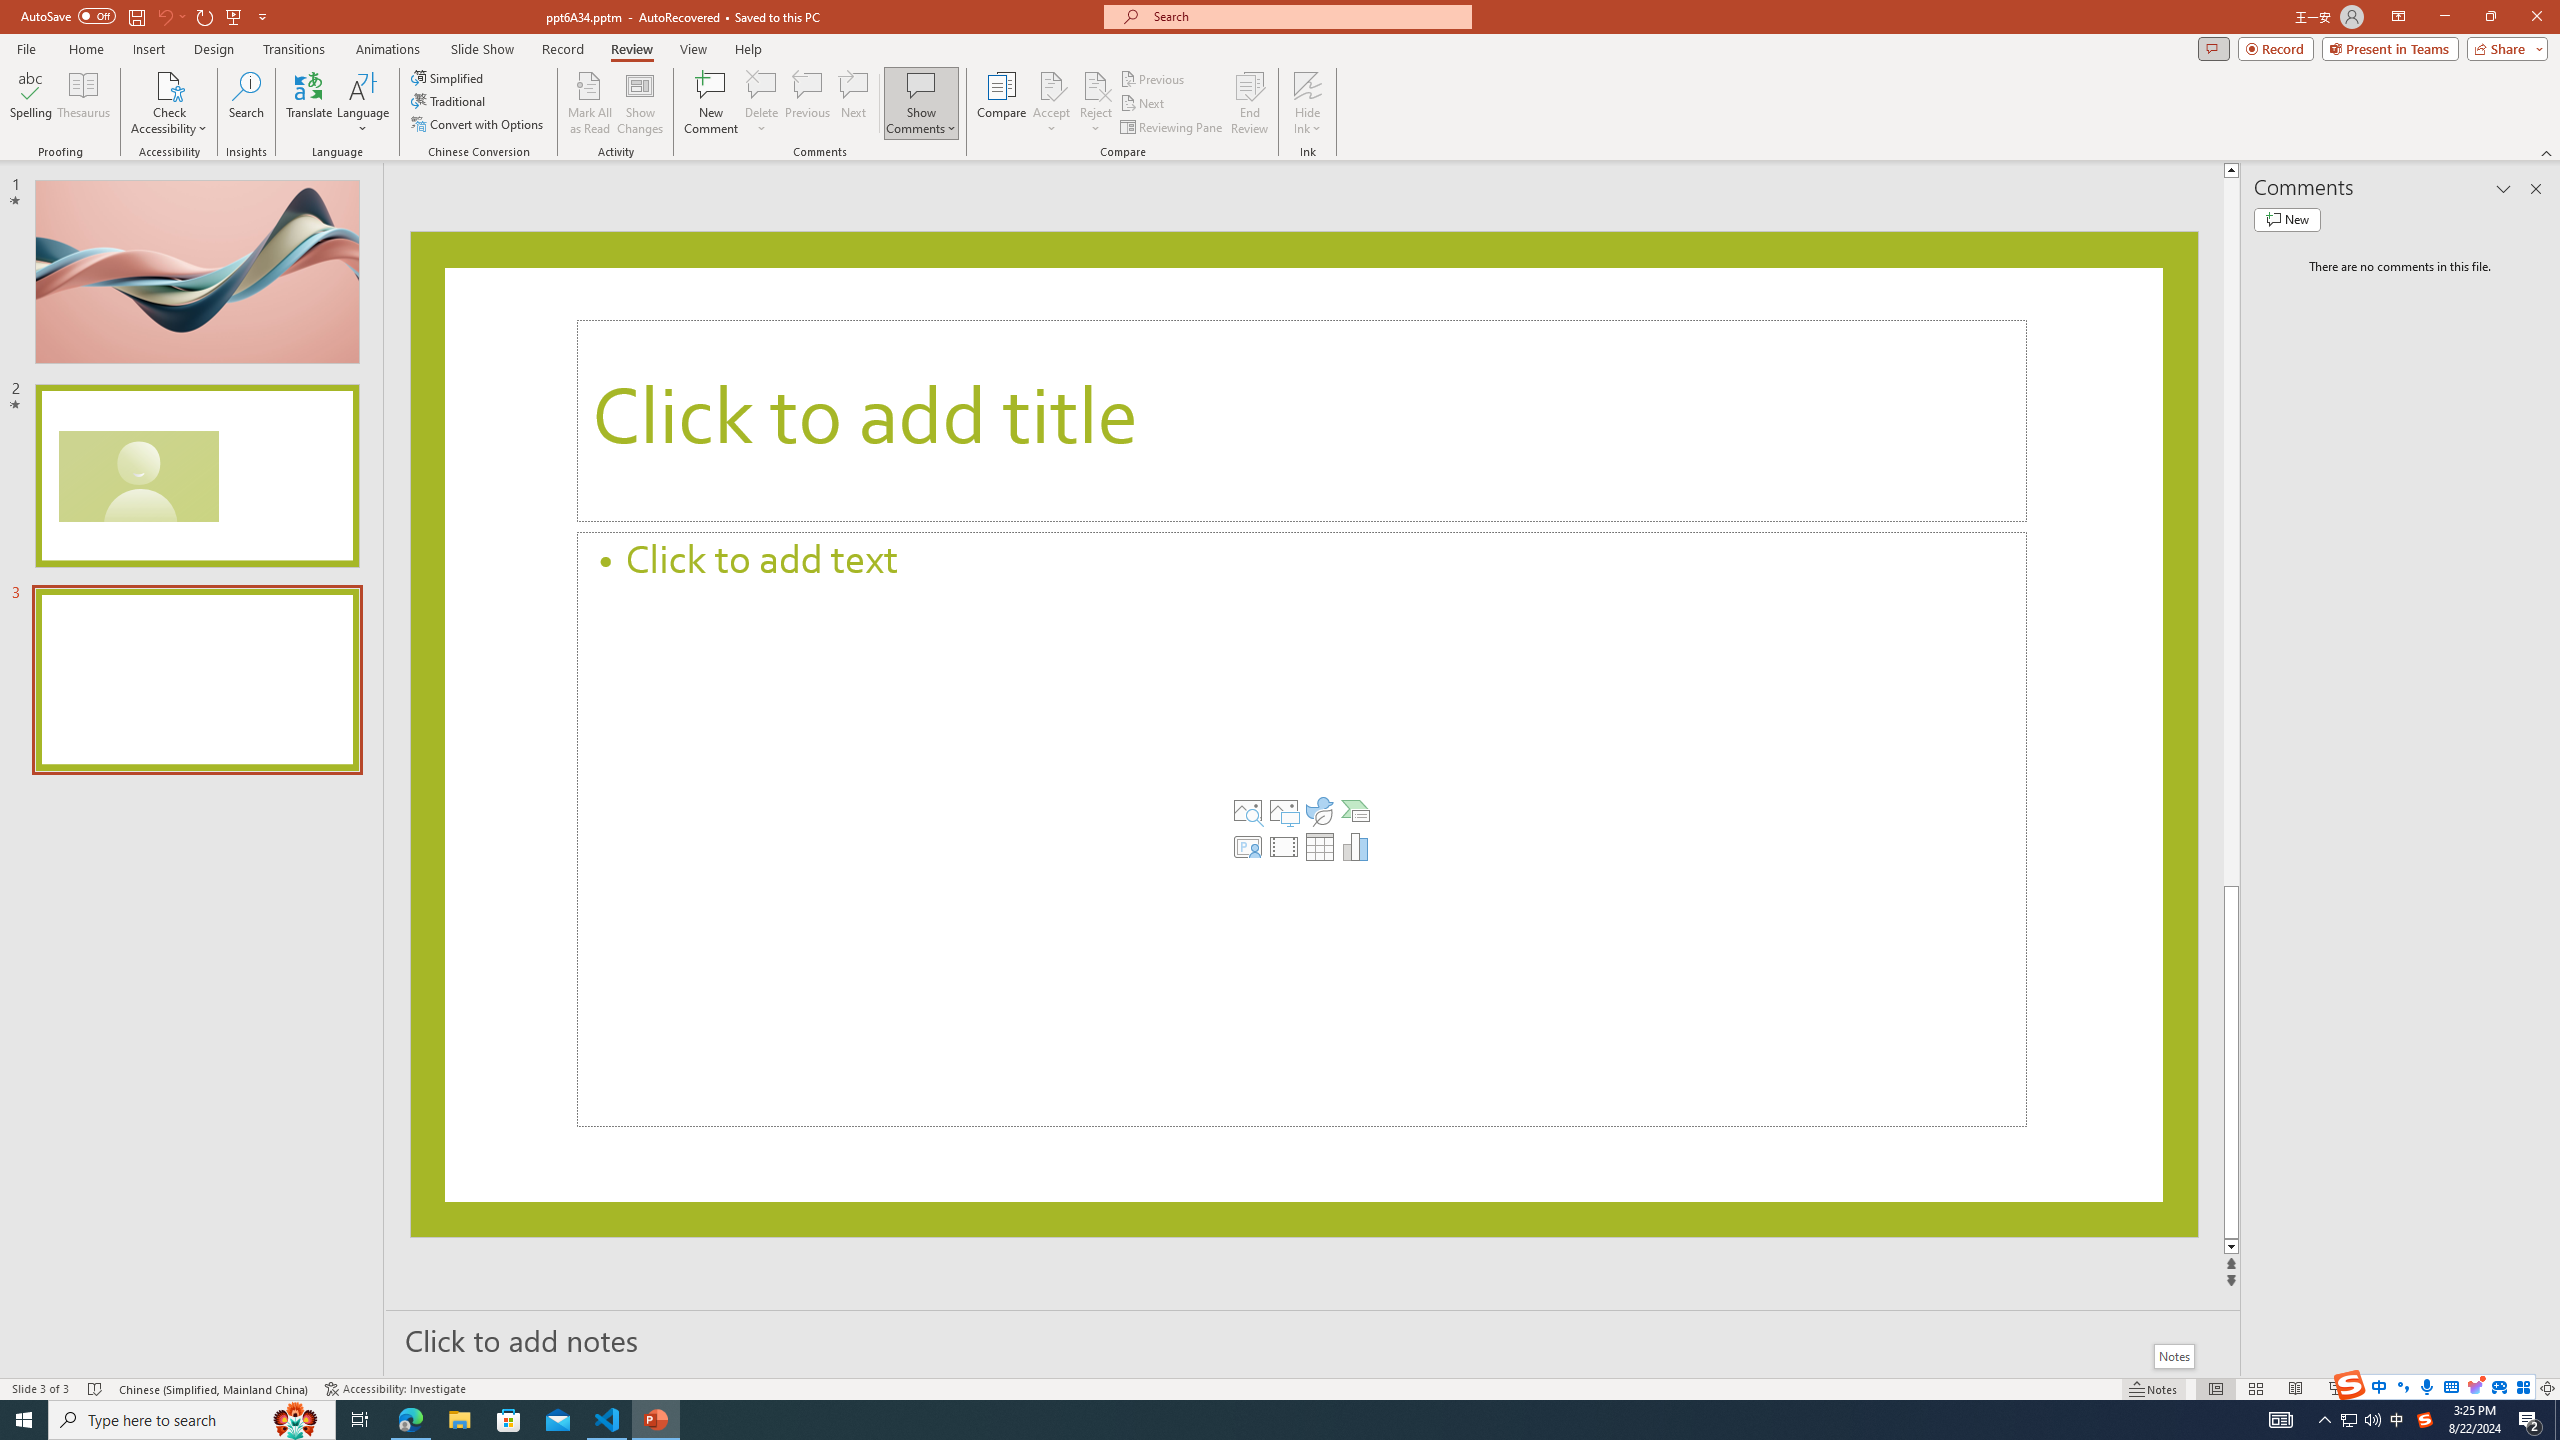 This screenshot has height=1440, width=2560. What do you see at coordinates (2286, 219) in the screenshot?
I see `New comment` at bounding box center [2286, 219].